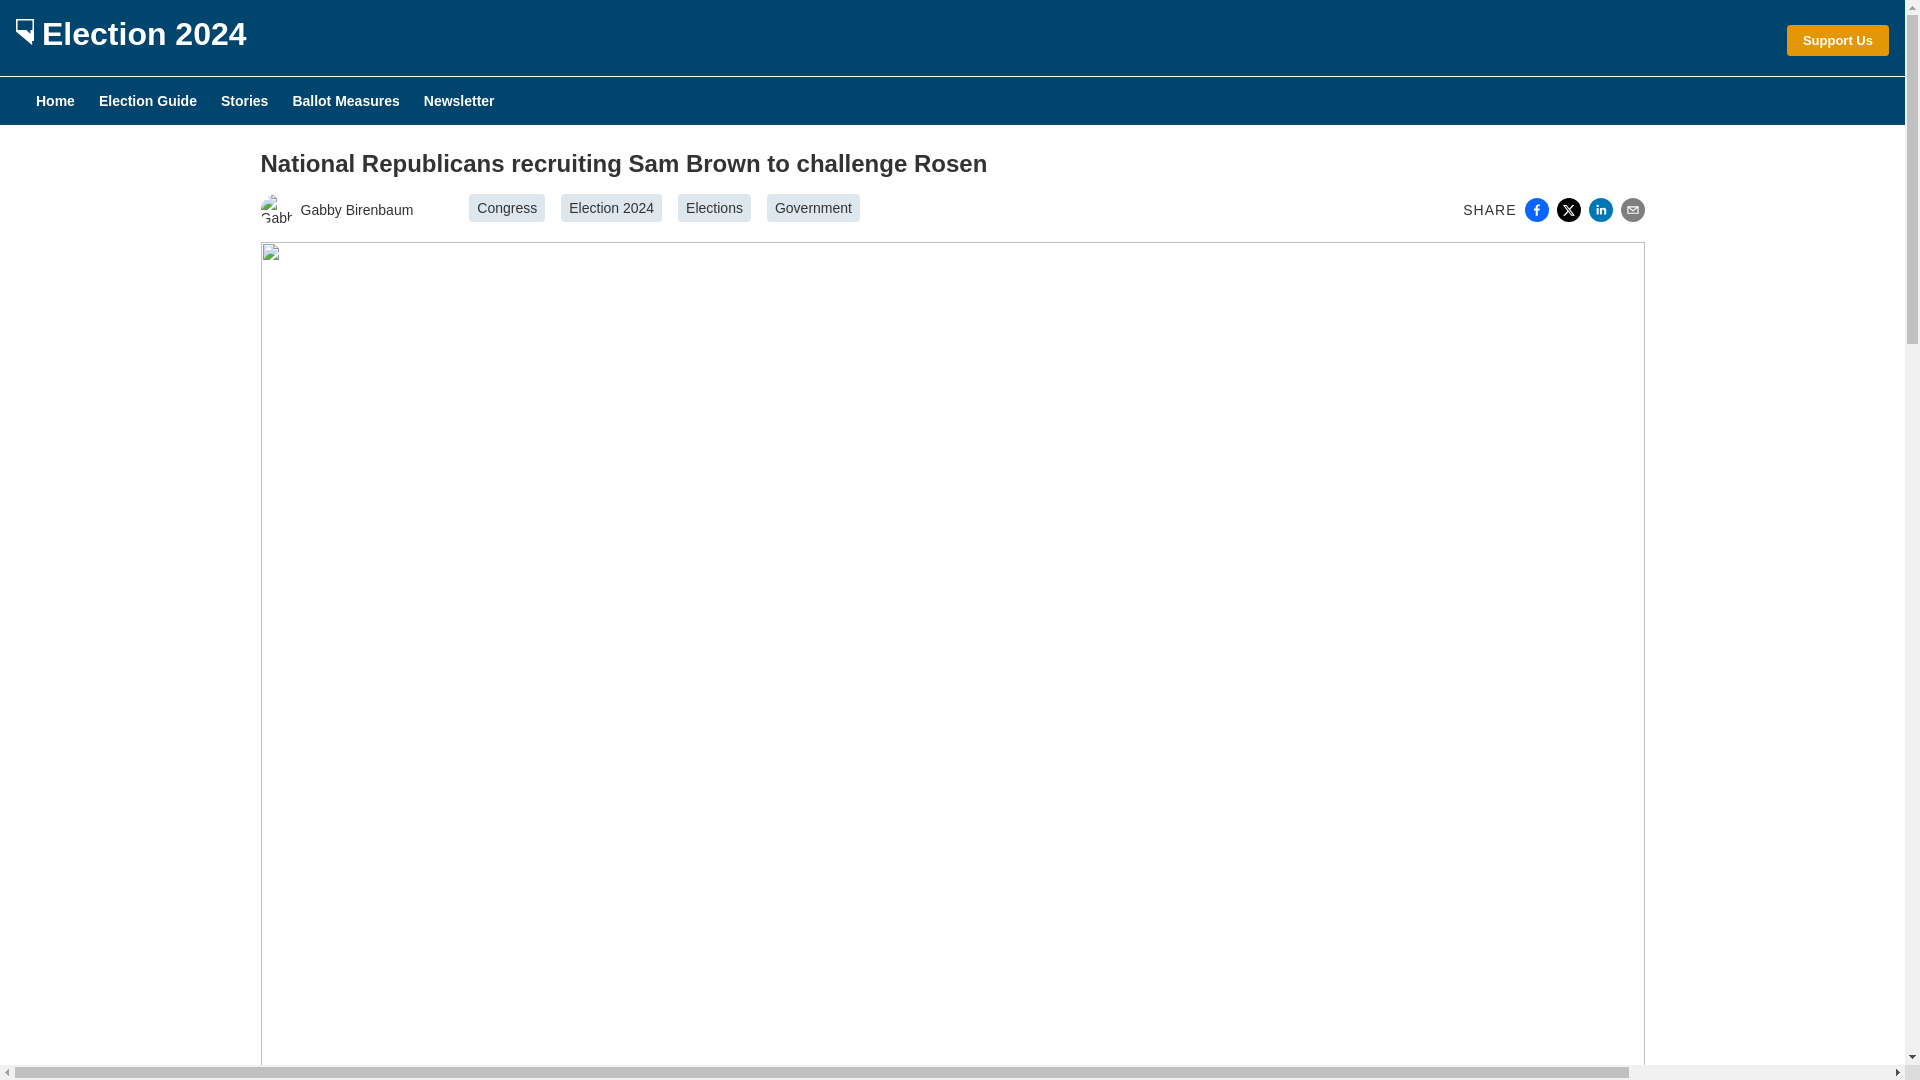 This screenshot has height=1080, width=1920. Describe the element at coordinates (611, 208) in the screenshot. I see `Election 2024` at that location.